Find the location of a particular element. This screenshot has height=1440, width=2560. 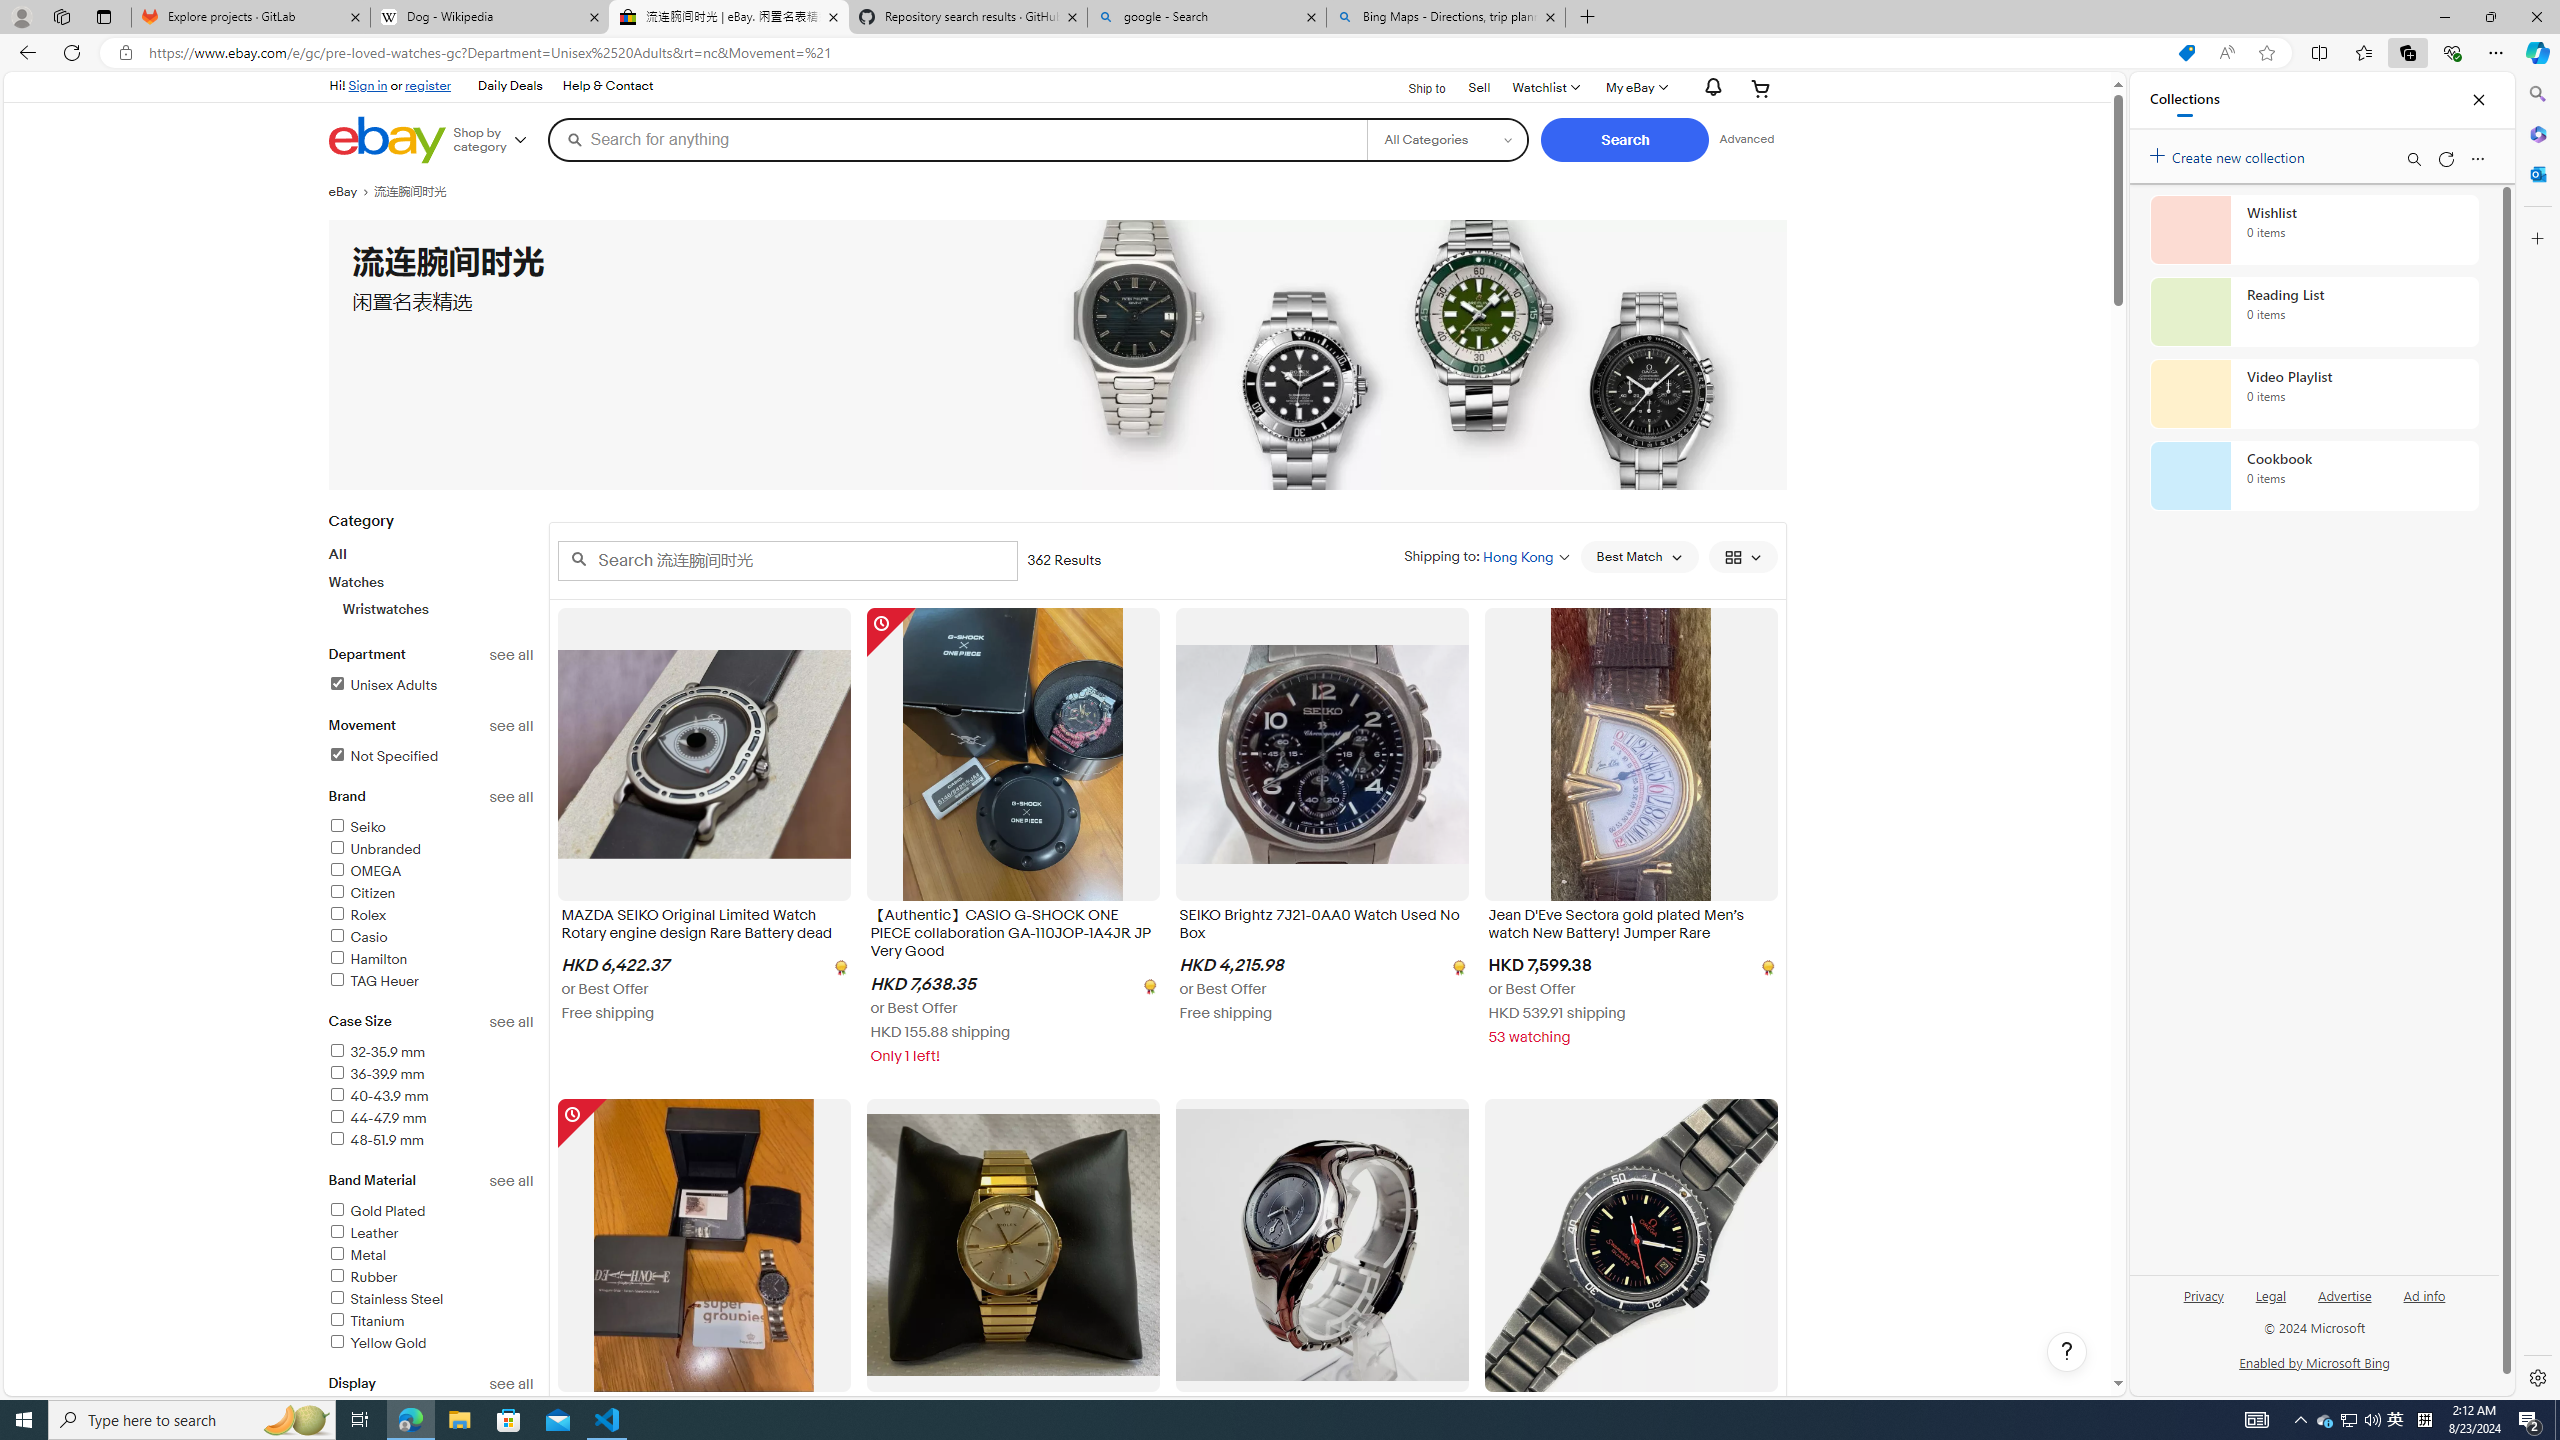

Unisex AdultsFilter Applied is located at coordinates (431, 686).